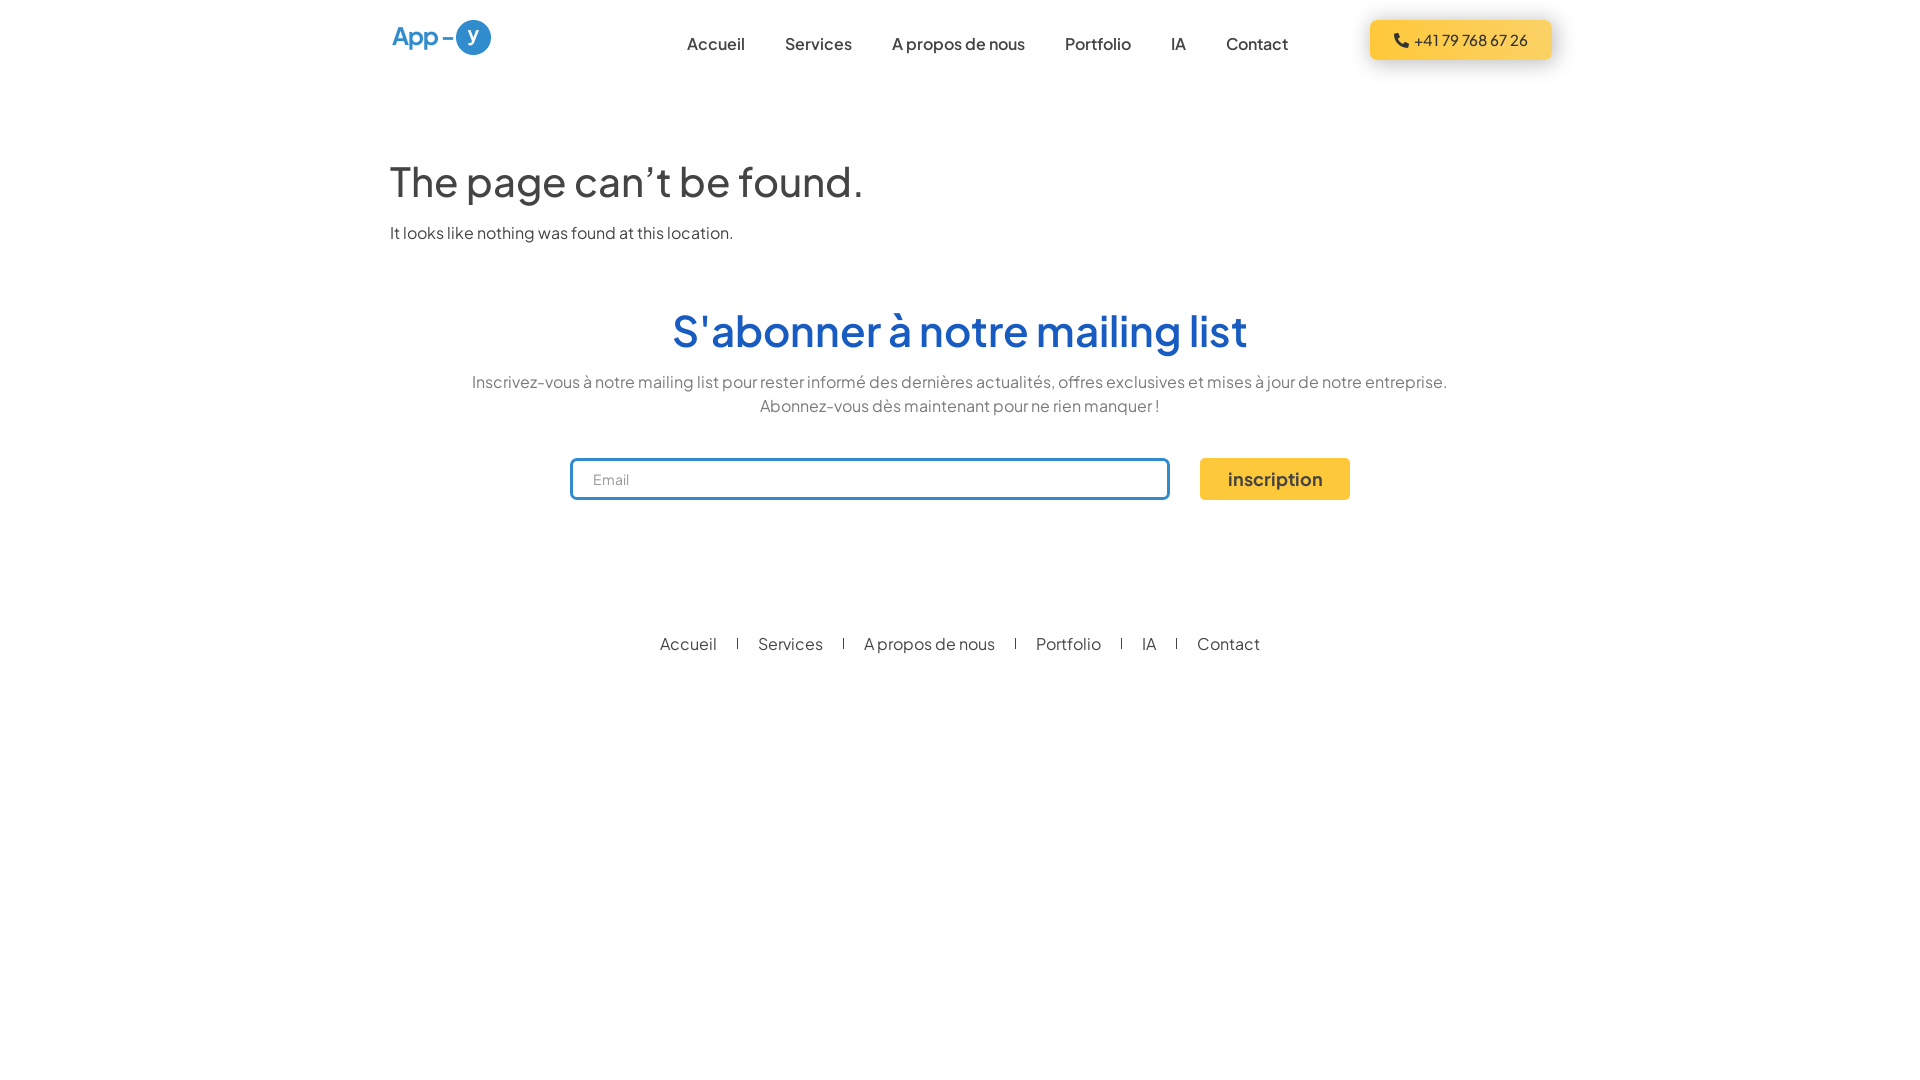 The image size is (1920, 1080). Describe the element at coordinates (1257, 44) in the screenshot. I see `Contact` at that location.